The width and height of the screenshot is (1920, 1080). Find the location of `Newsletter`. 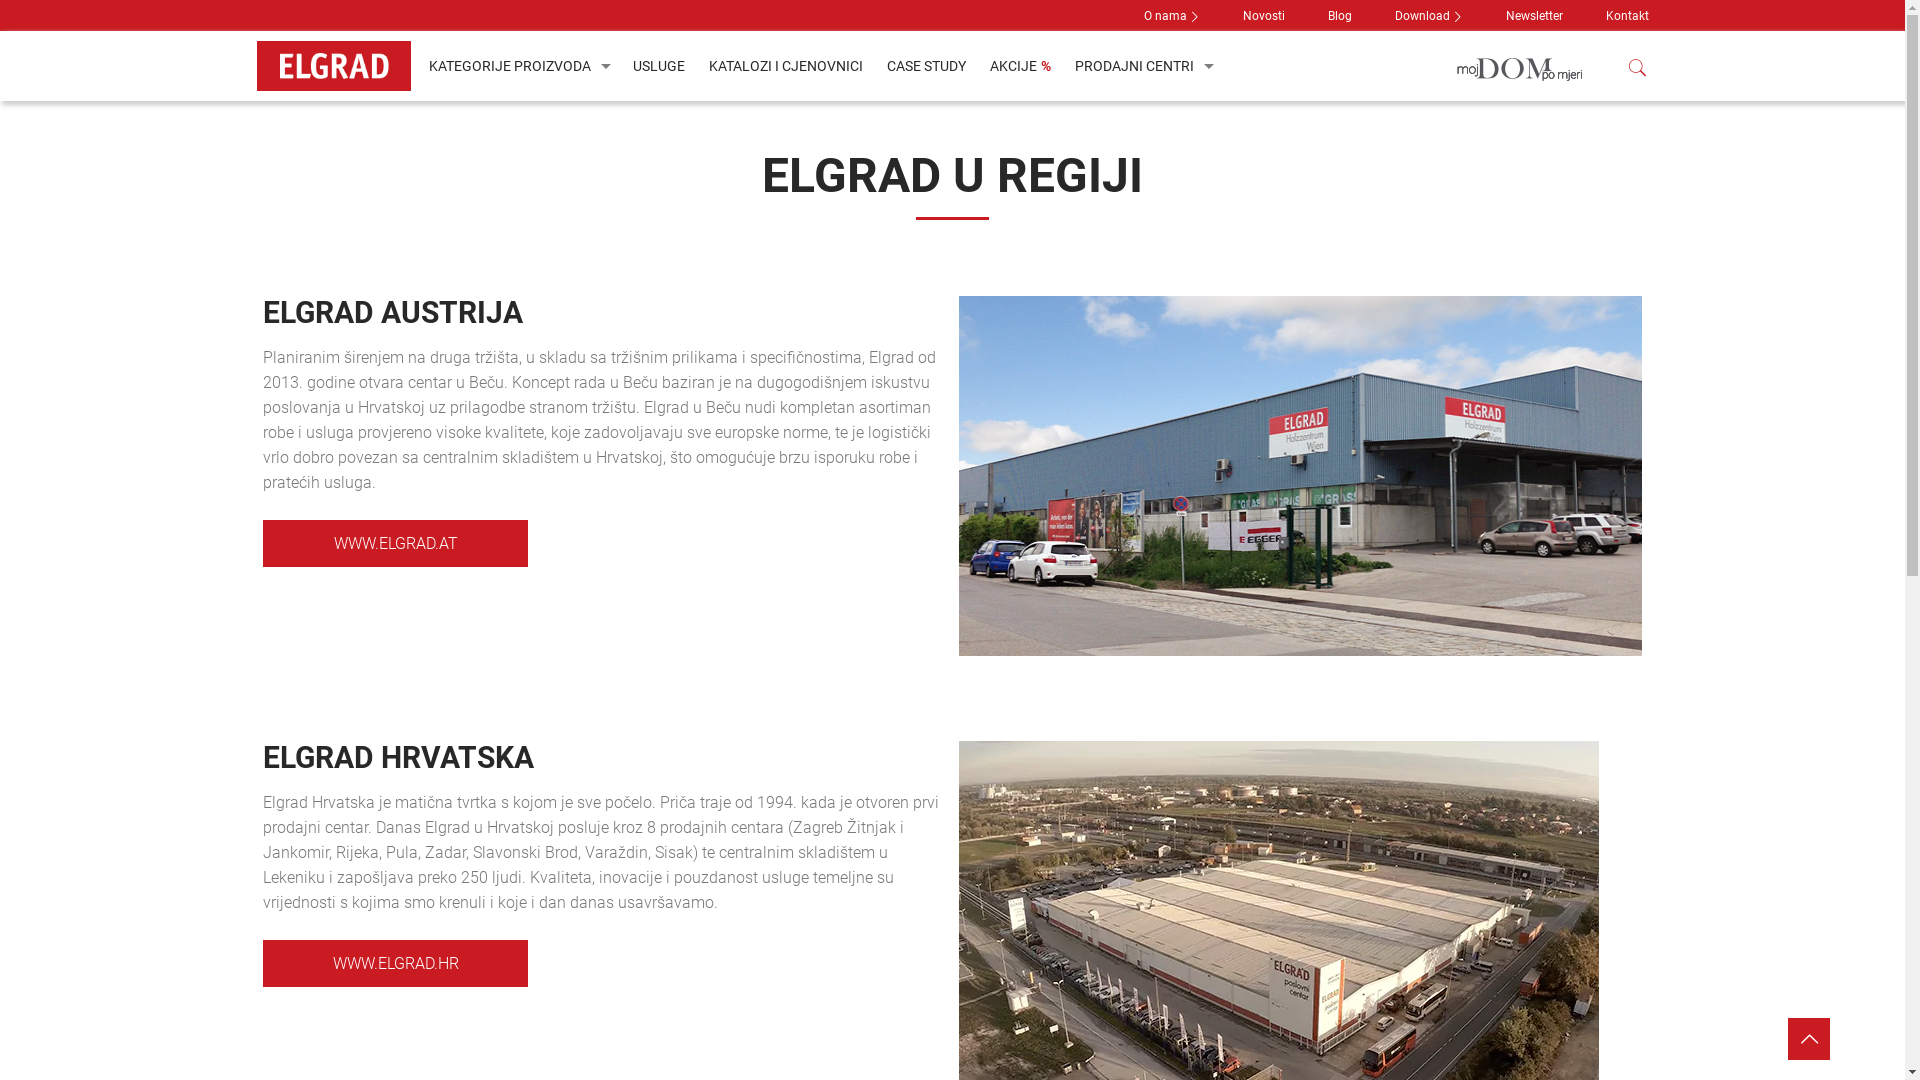

Newsletter is located at coordinates (1534, 16).